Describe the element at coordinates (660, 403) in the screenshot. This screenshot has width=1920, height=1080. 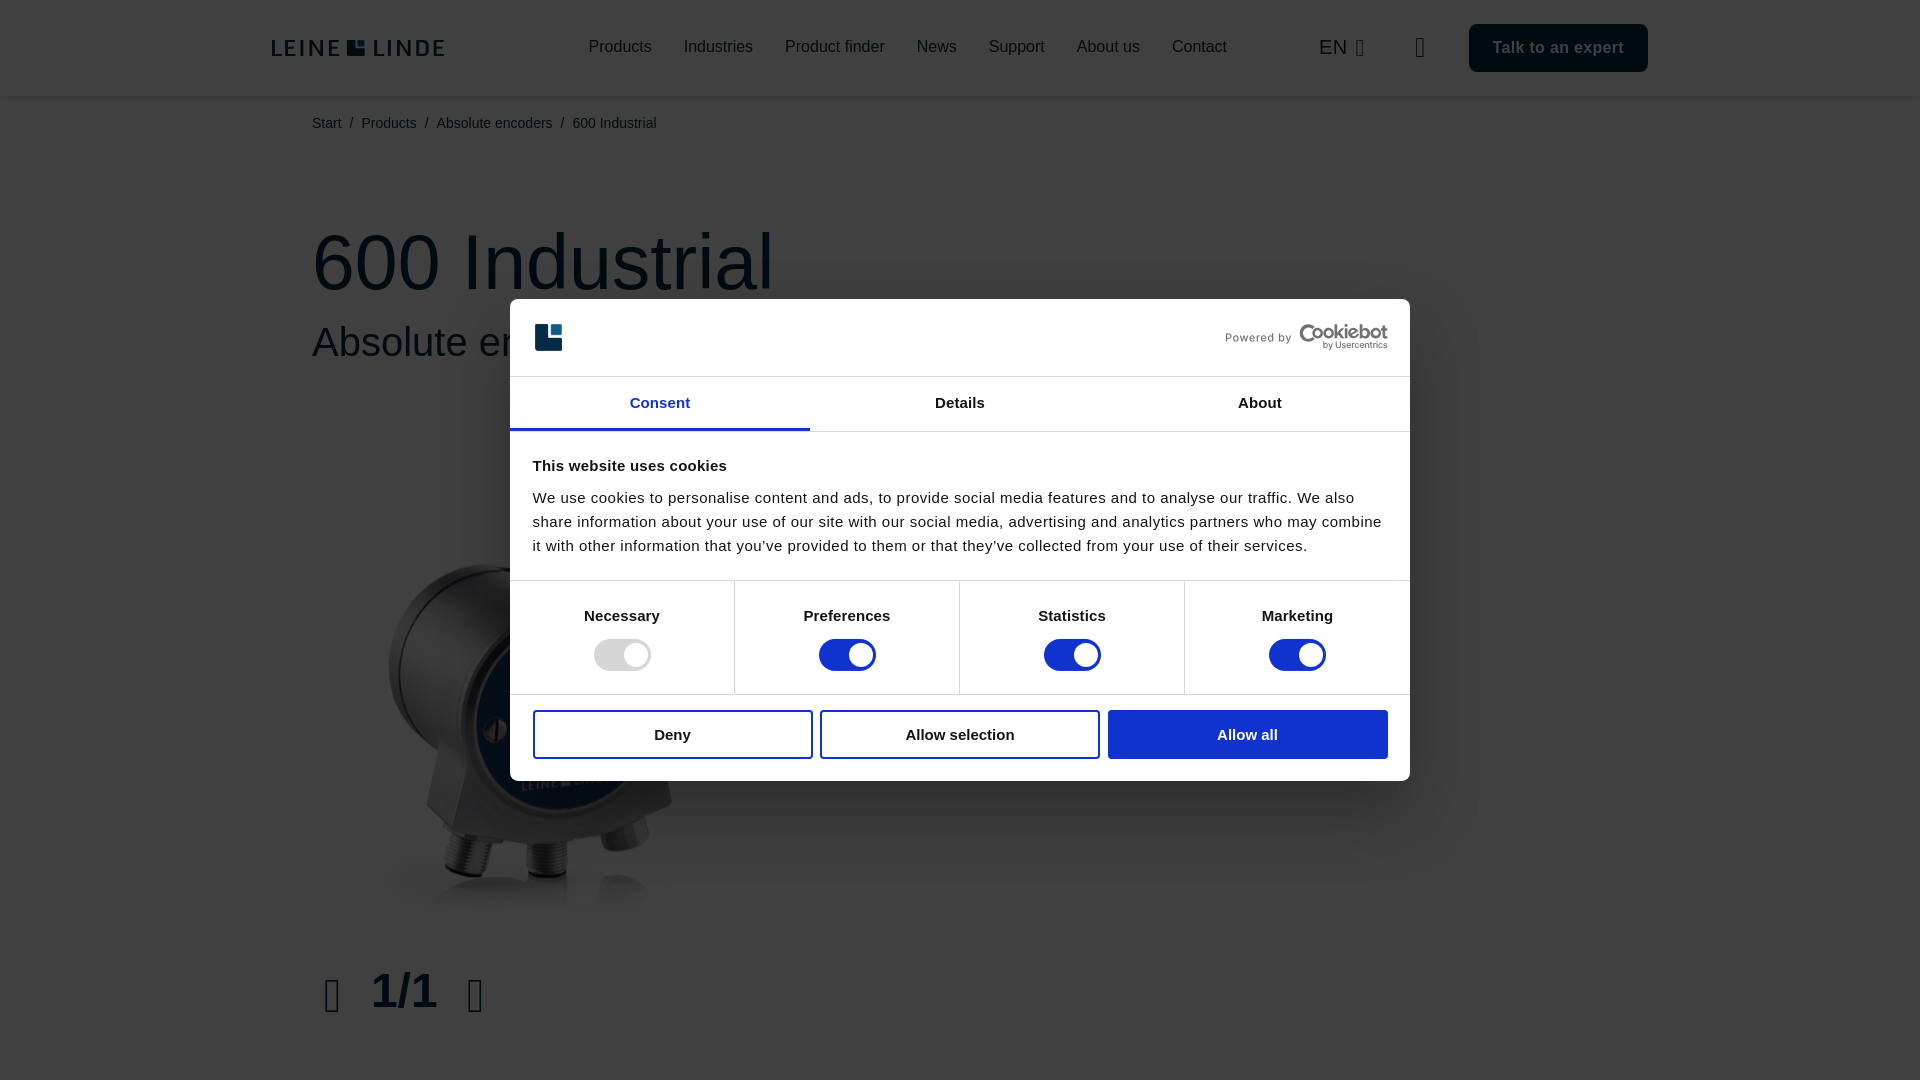
I see `Consent` at that location.